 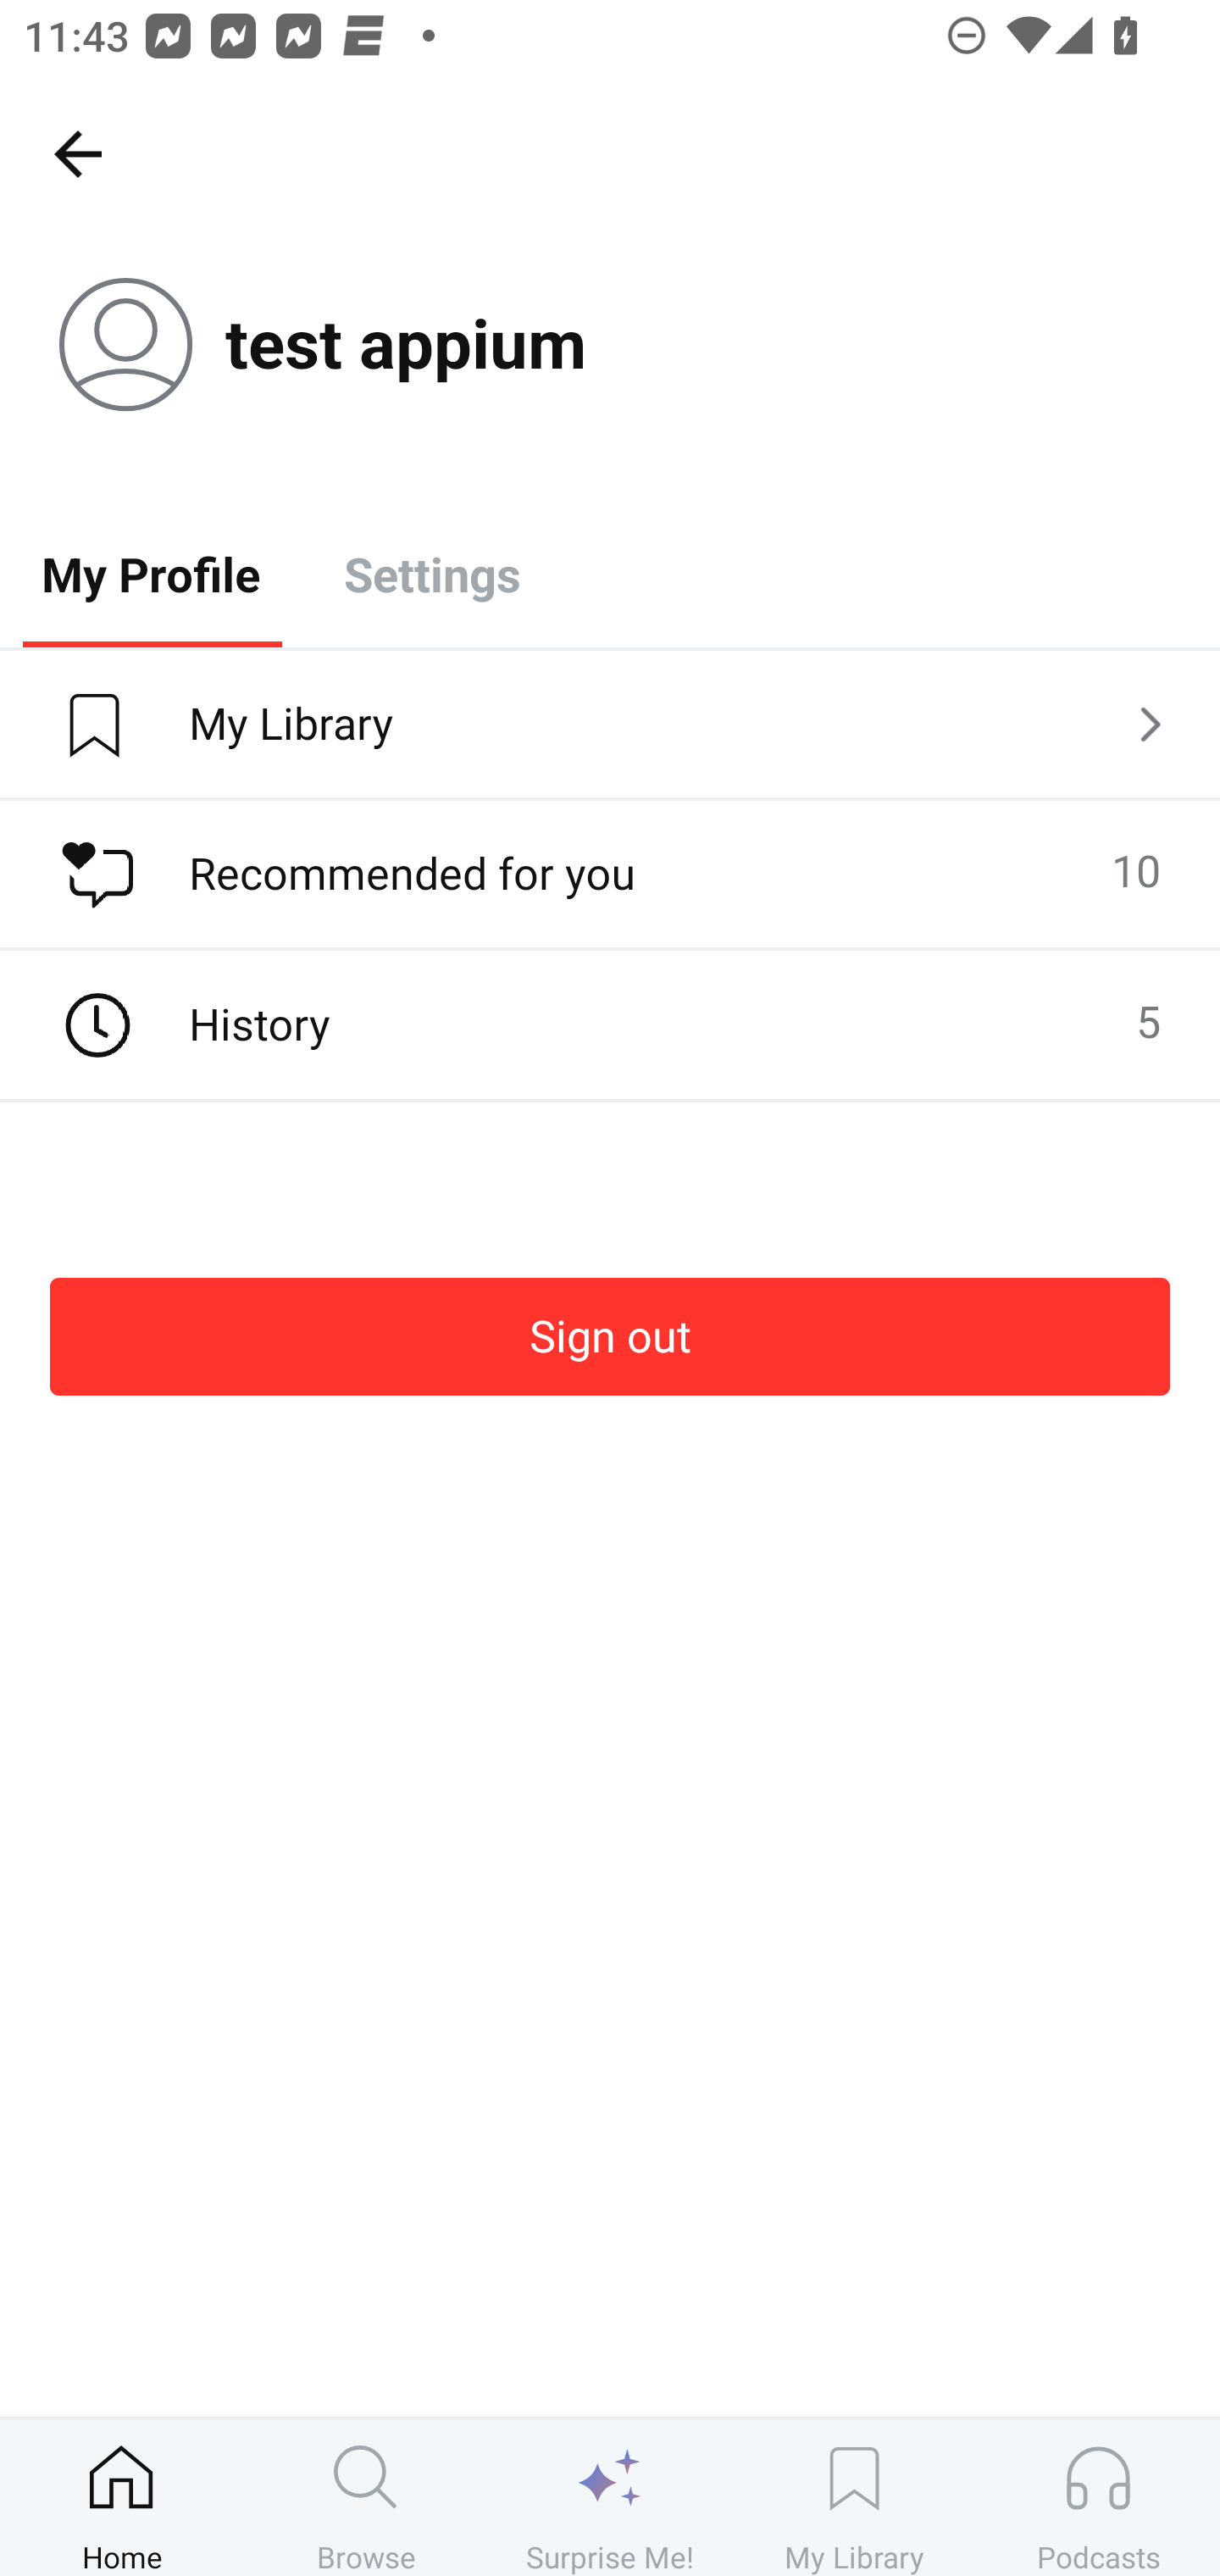 What do you see at coordinates (122, 2497) in the screenshot?
I see `Home` at bounding box center [122, 2497].